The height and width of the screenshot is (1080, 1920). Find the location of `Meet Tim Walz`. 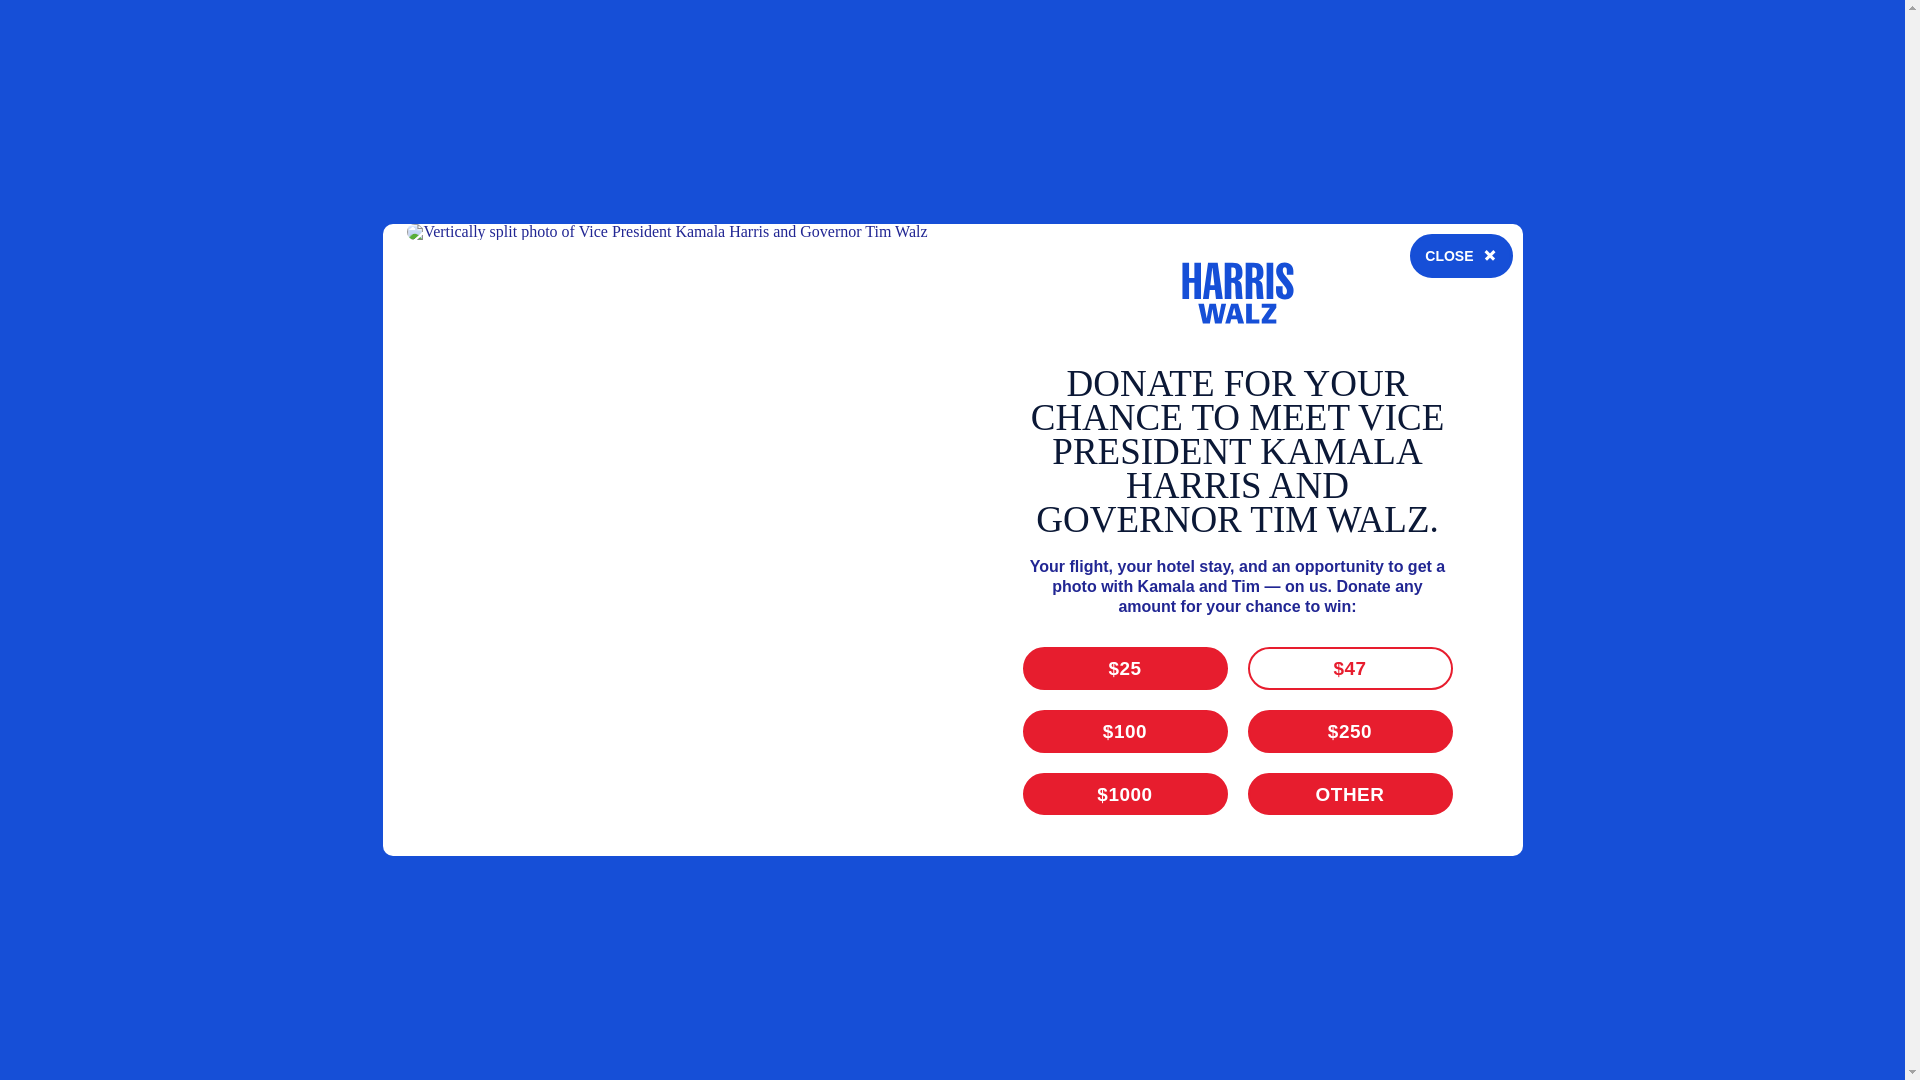

Meet Tim Walz is located at coordinates (1108, 298).